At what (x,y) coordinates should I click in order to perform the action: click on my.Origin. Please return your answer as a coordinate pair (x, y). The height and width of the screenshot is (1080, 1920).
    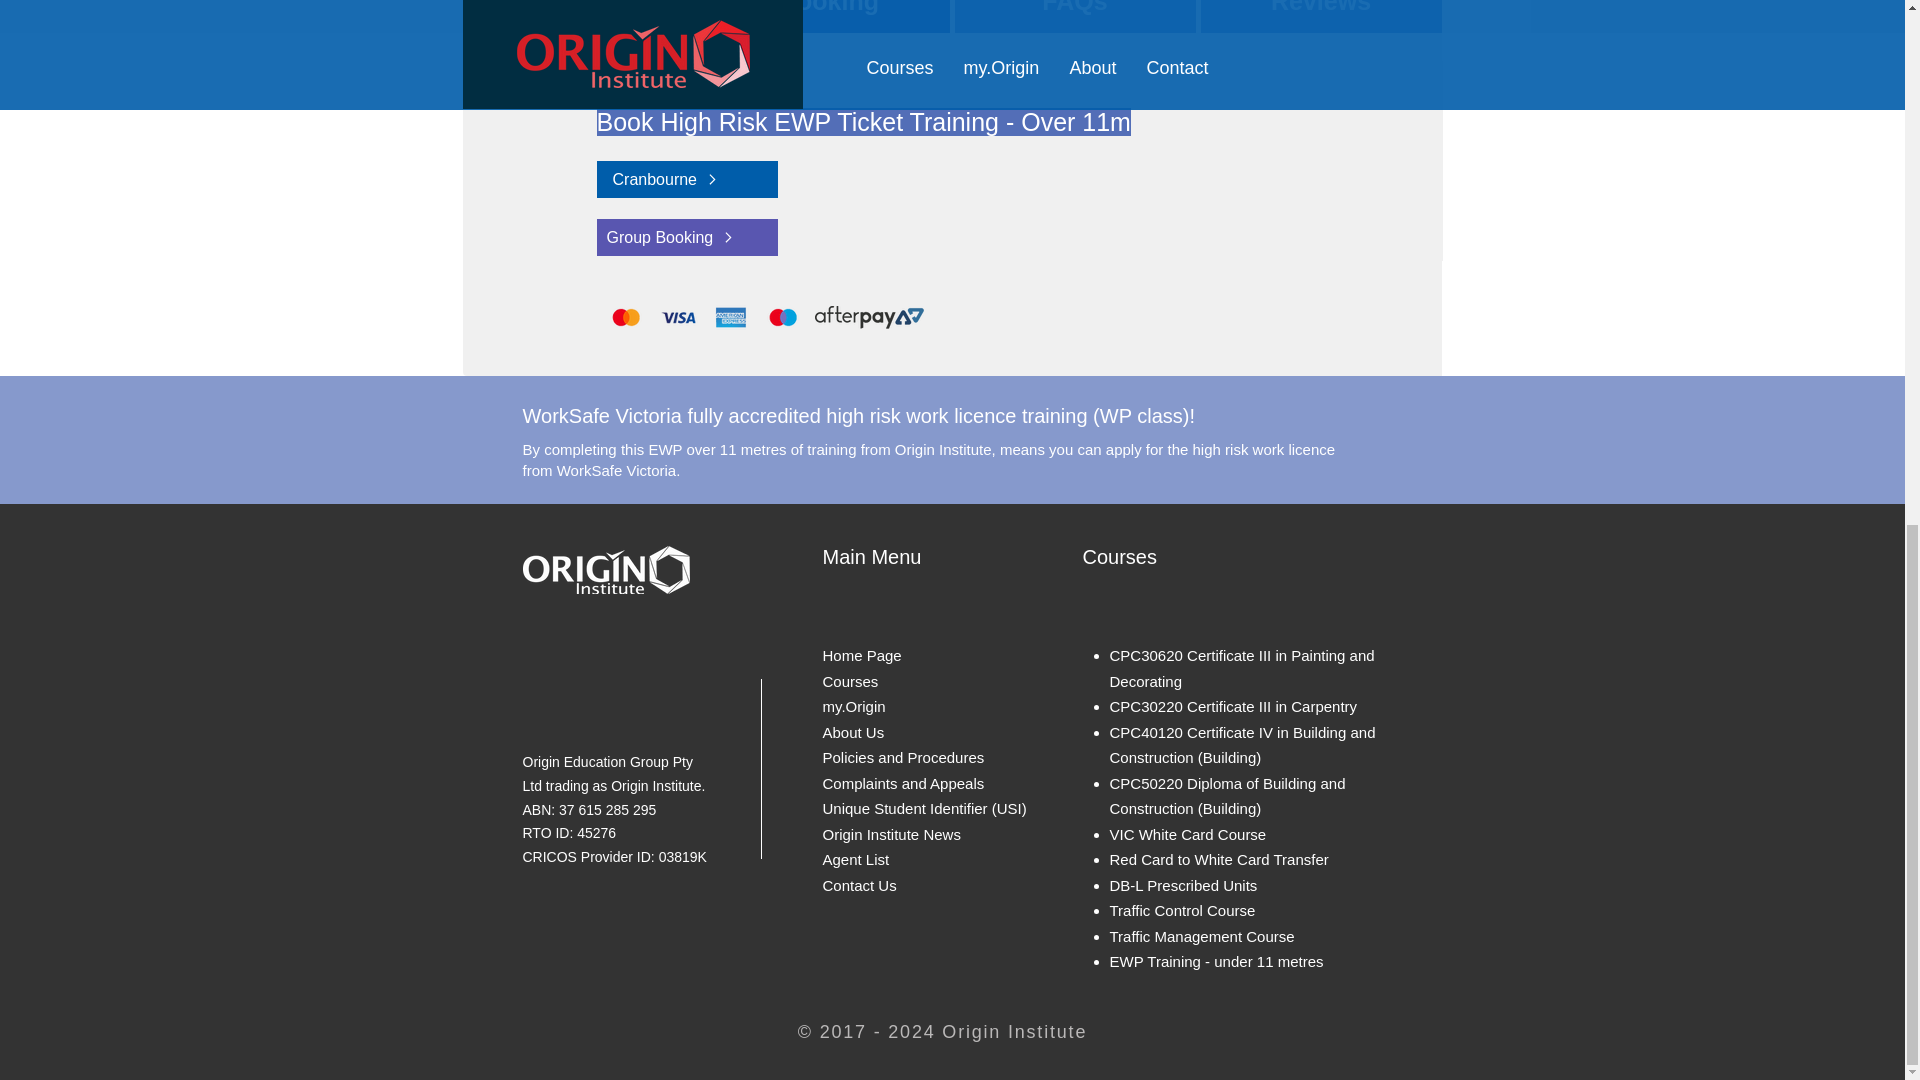
    Looking at the image, I should click on (853, 706).